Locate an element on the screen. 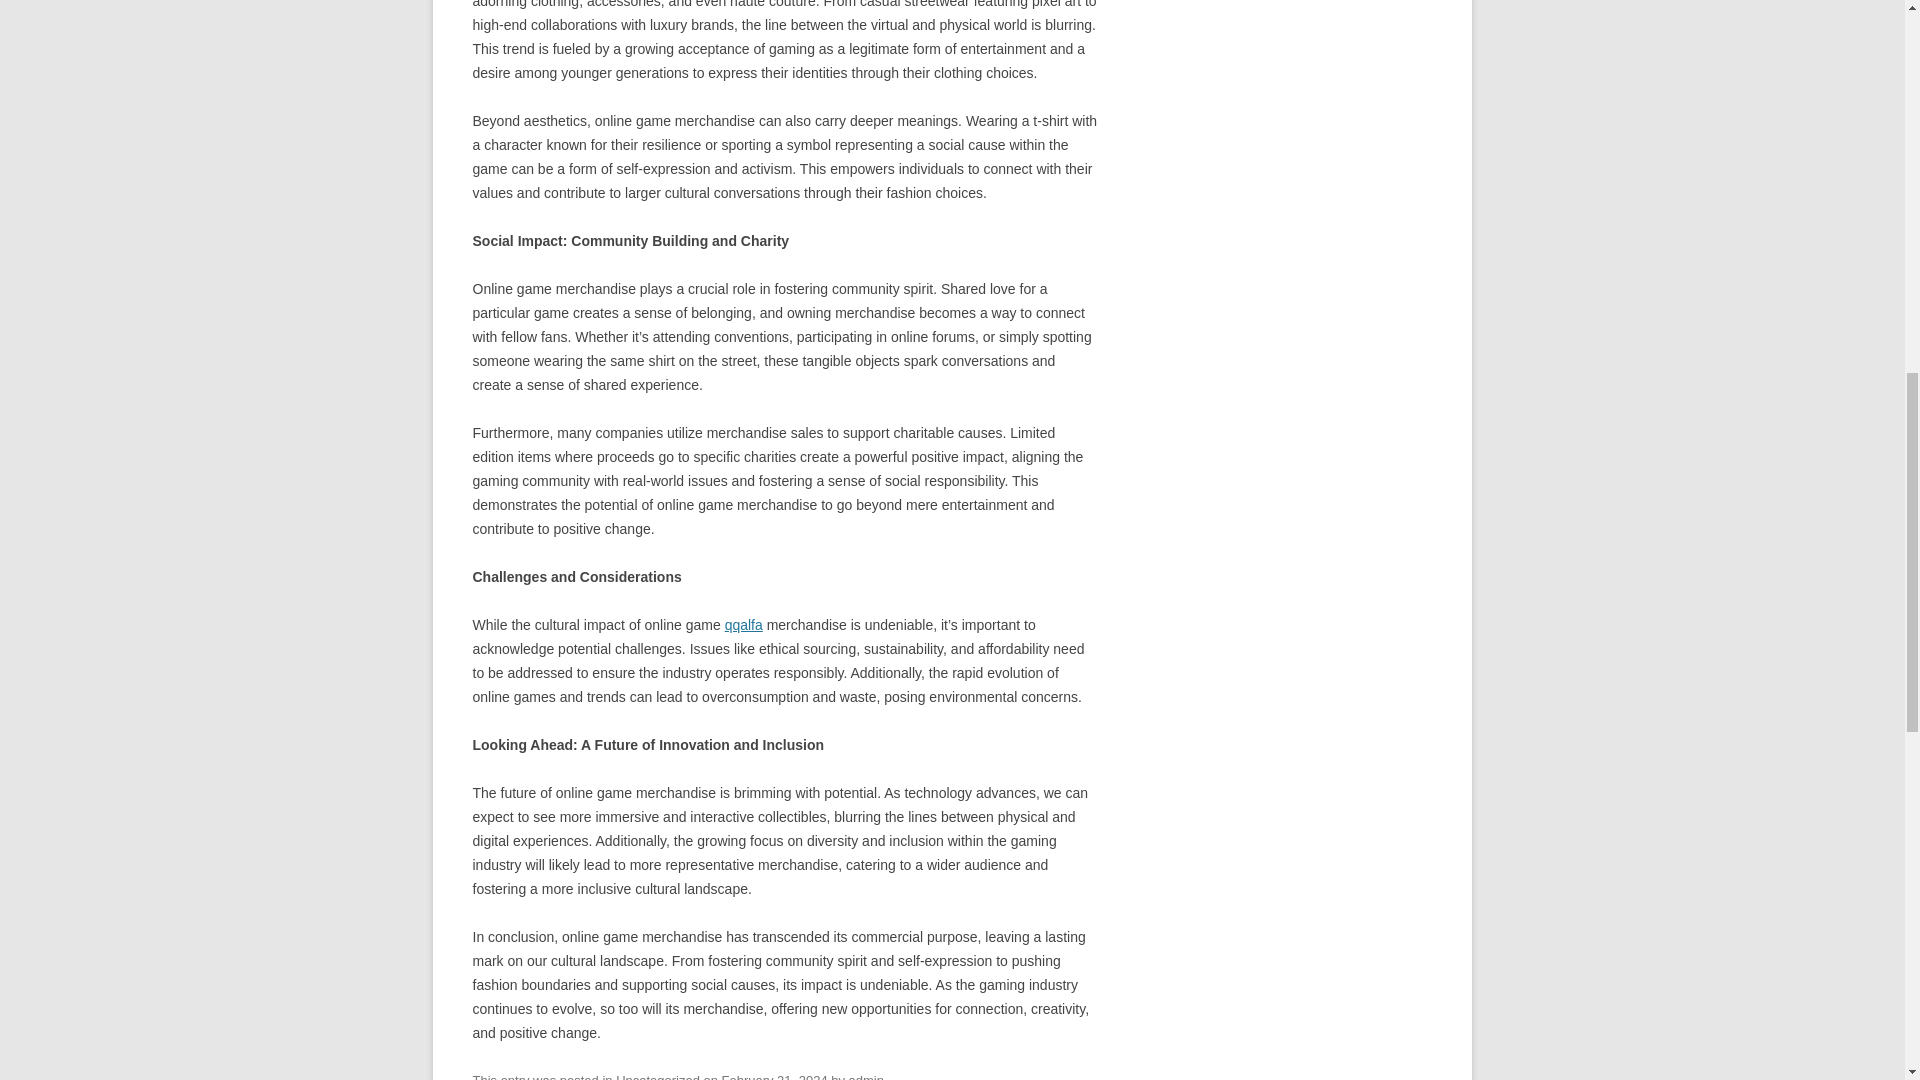  9:55 am is located at coordinates (774, 1076).